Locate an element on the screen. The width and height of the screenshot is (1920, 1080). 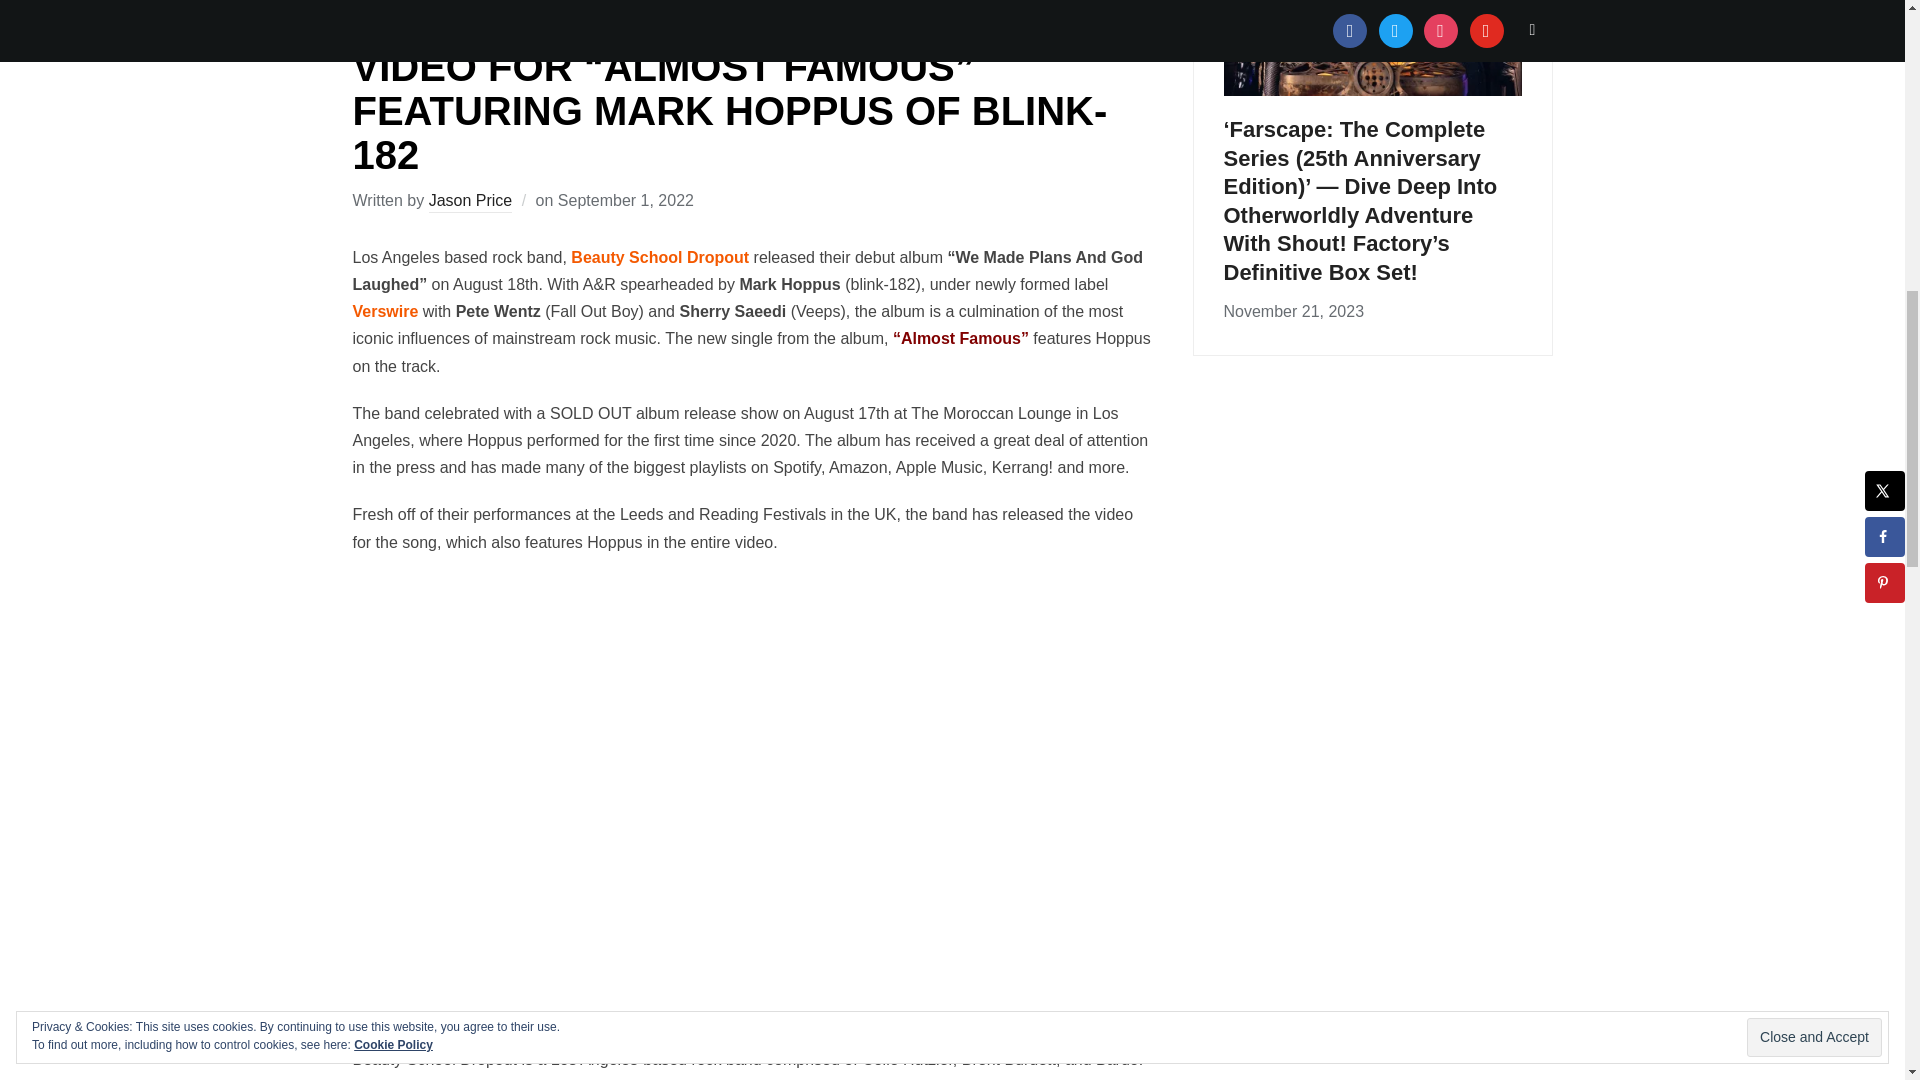
Jason Price is located at coordinates (470, 202).